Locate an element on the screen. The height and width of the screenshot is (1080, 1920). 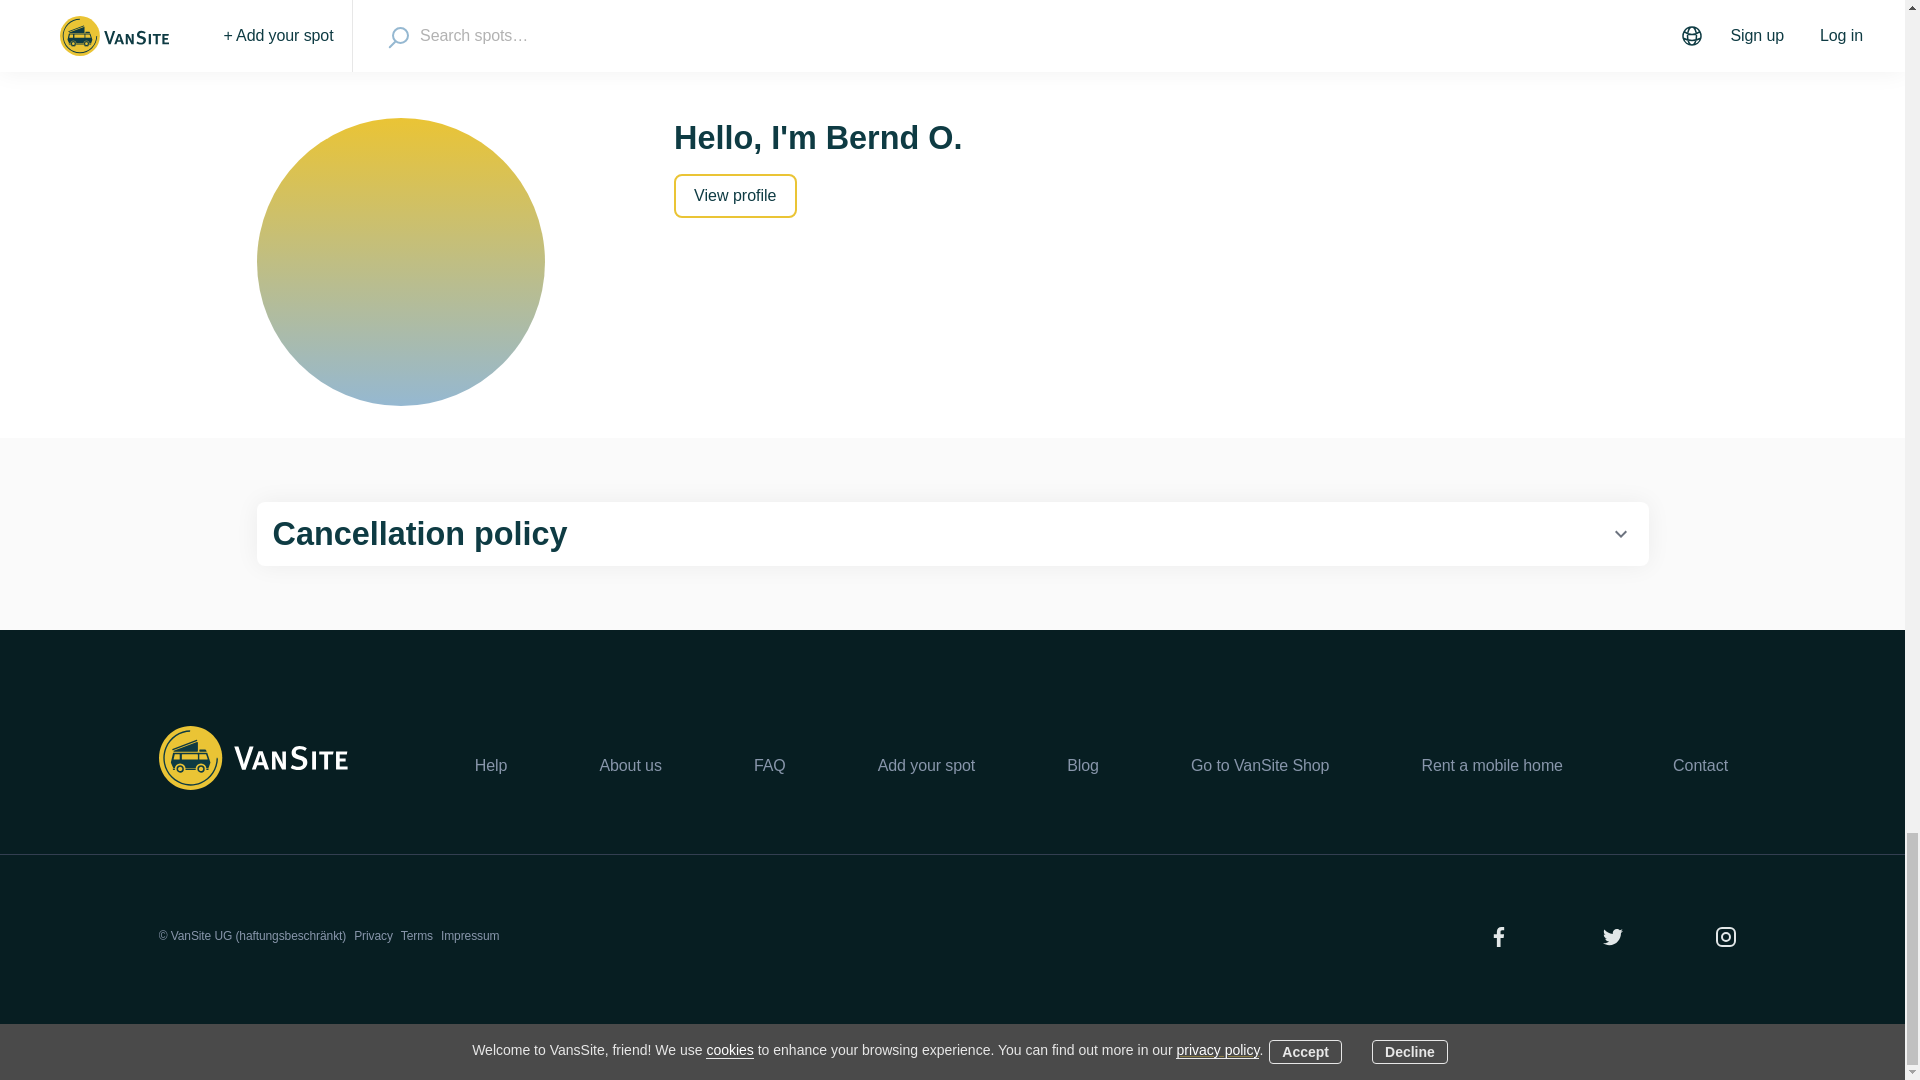
Rent a mobile home is located at coordinates (1492, 765).